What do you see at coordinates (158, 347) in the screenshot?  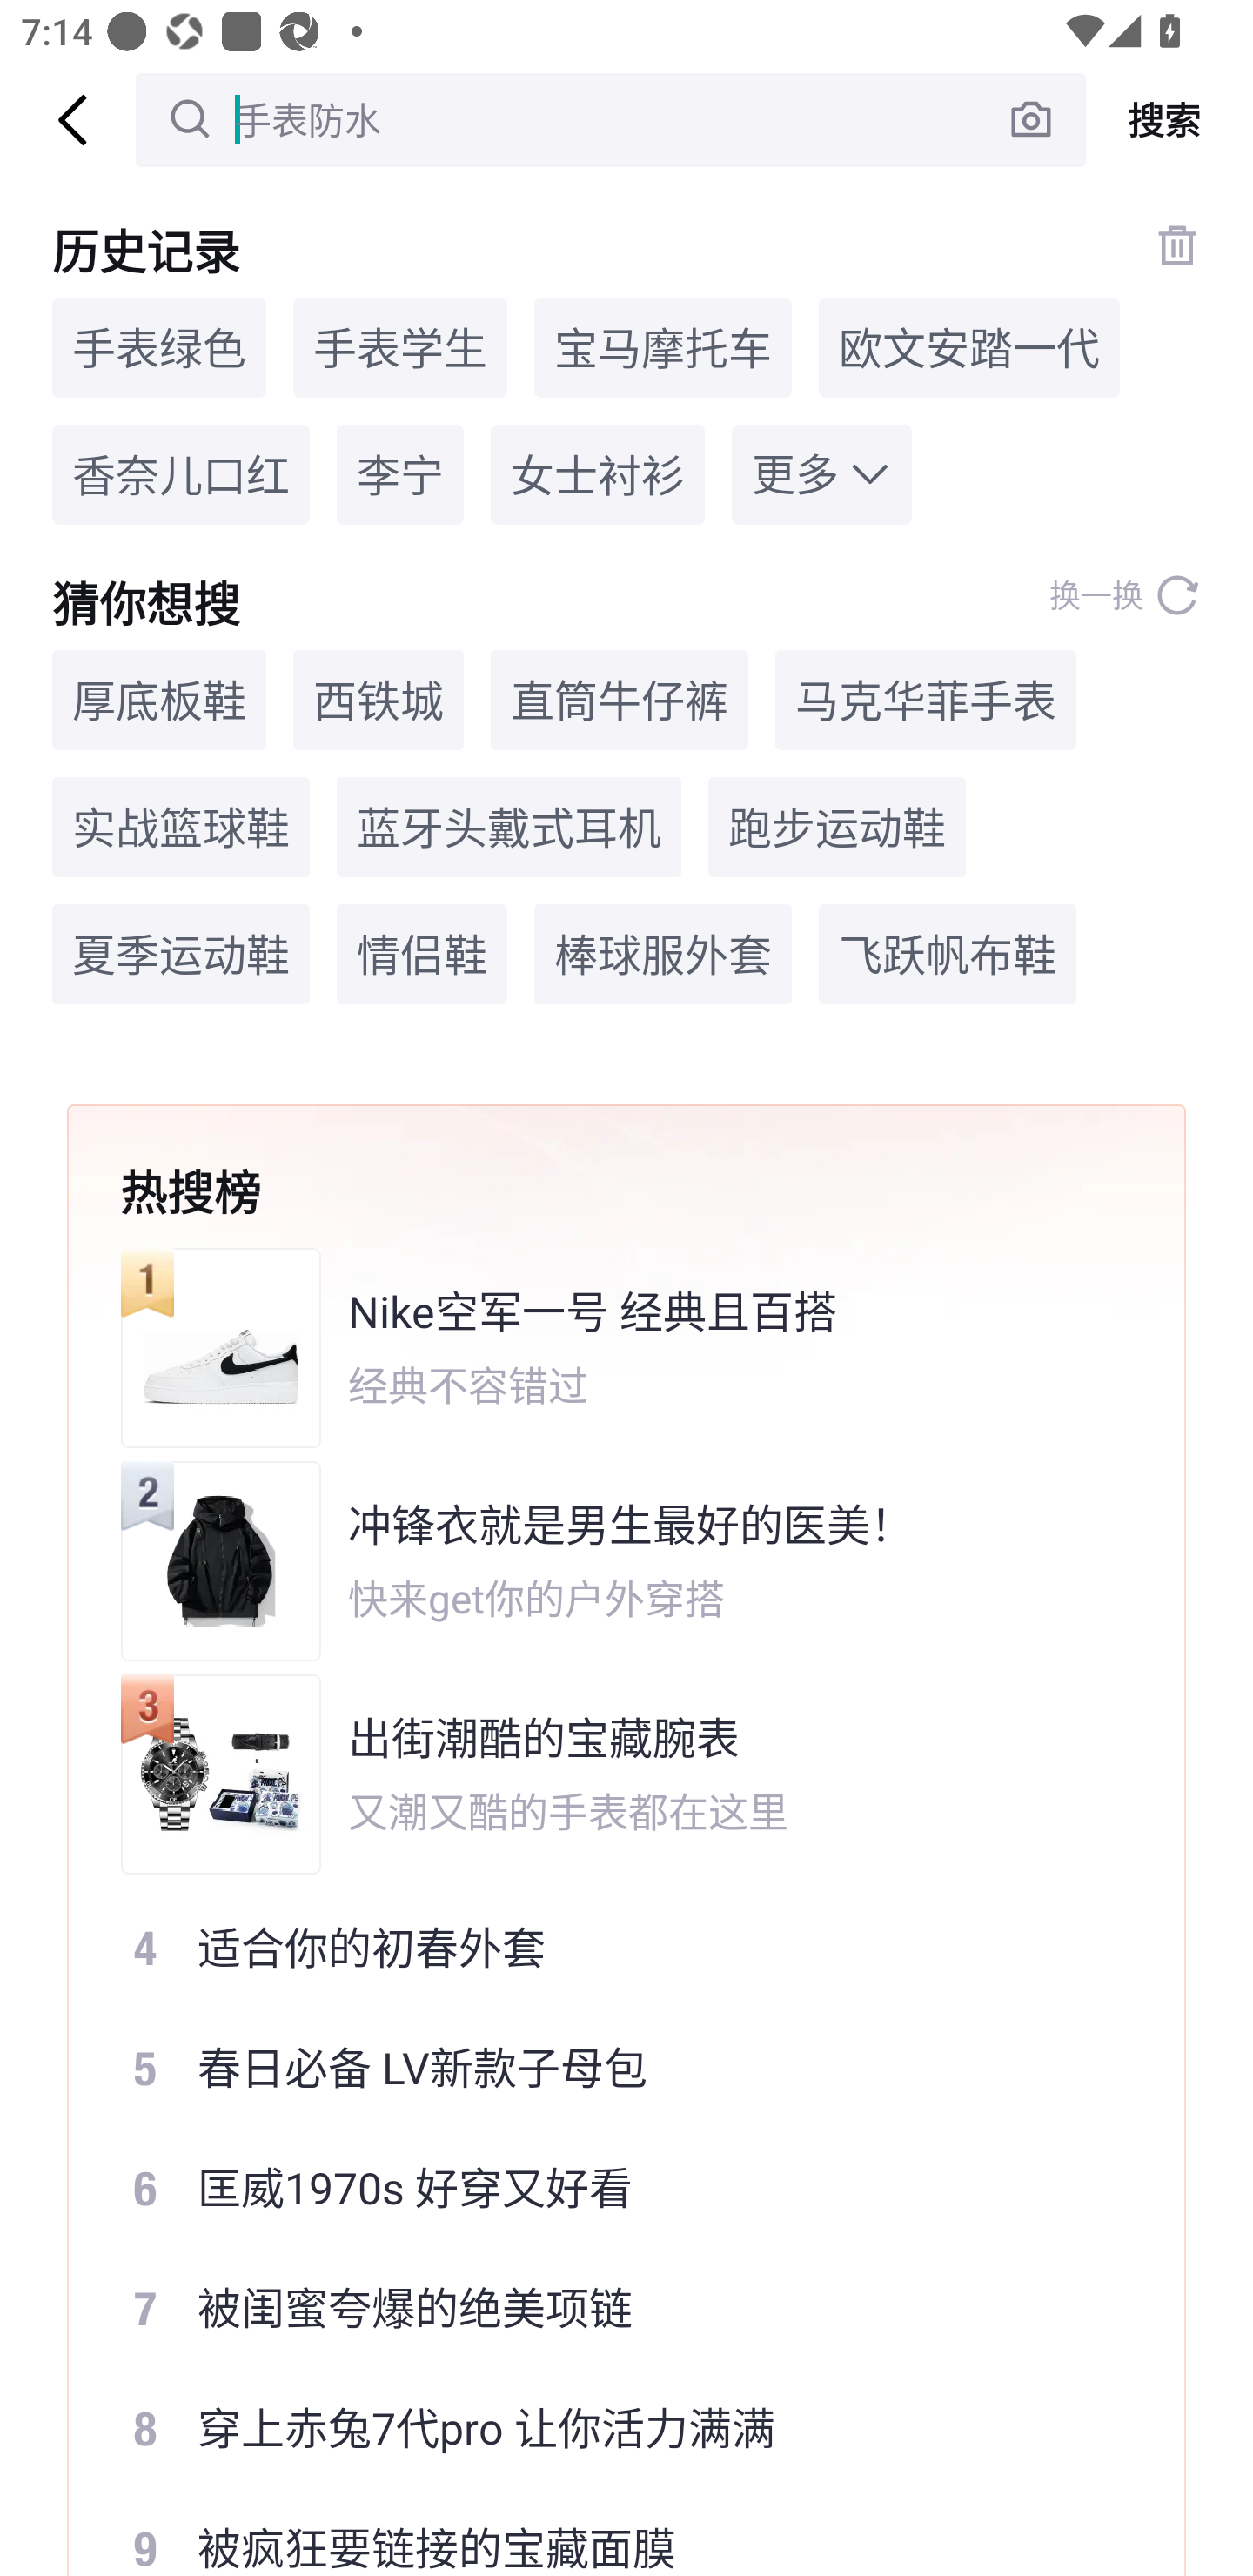 I see `手表绿色` at bounding box center [158, 347].